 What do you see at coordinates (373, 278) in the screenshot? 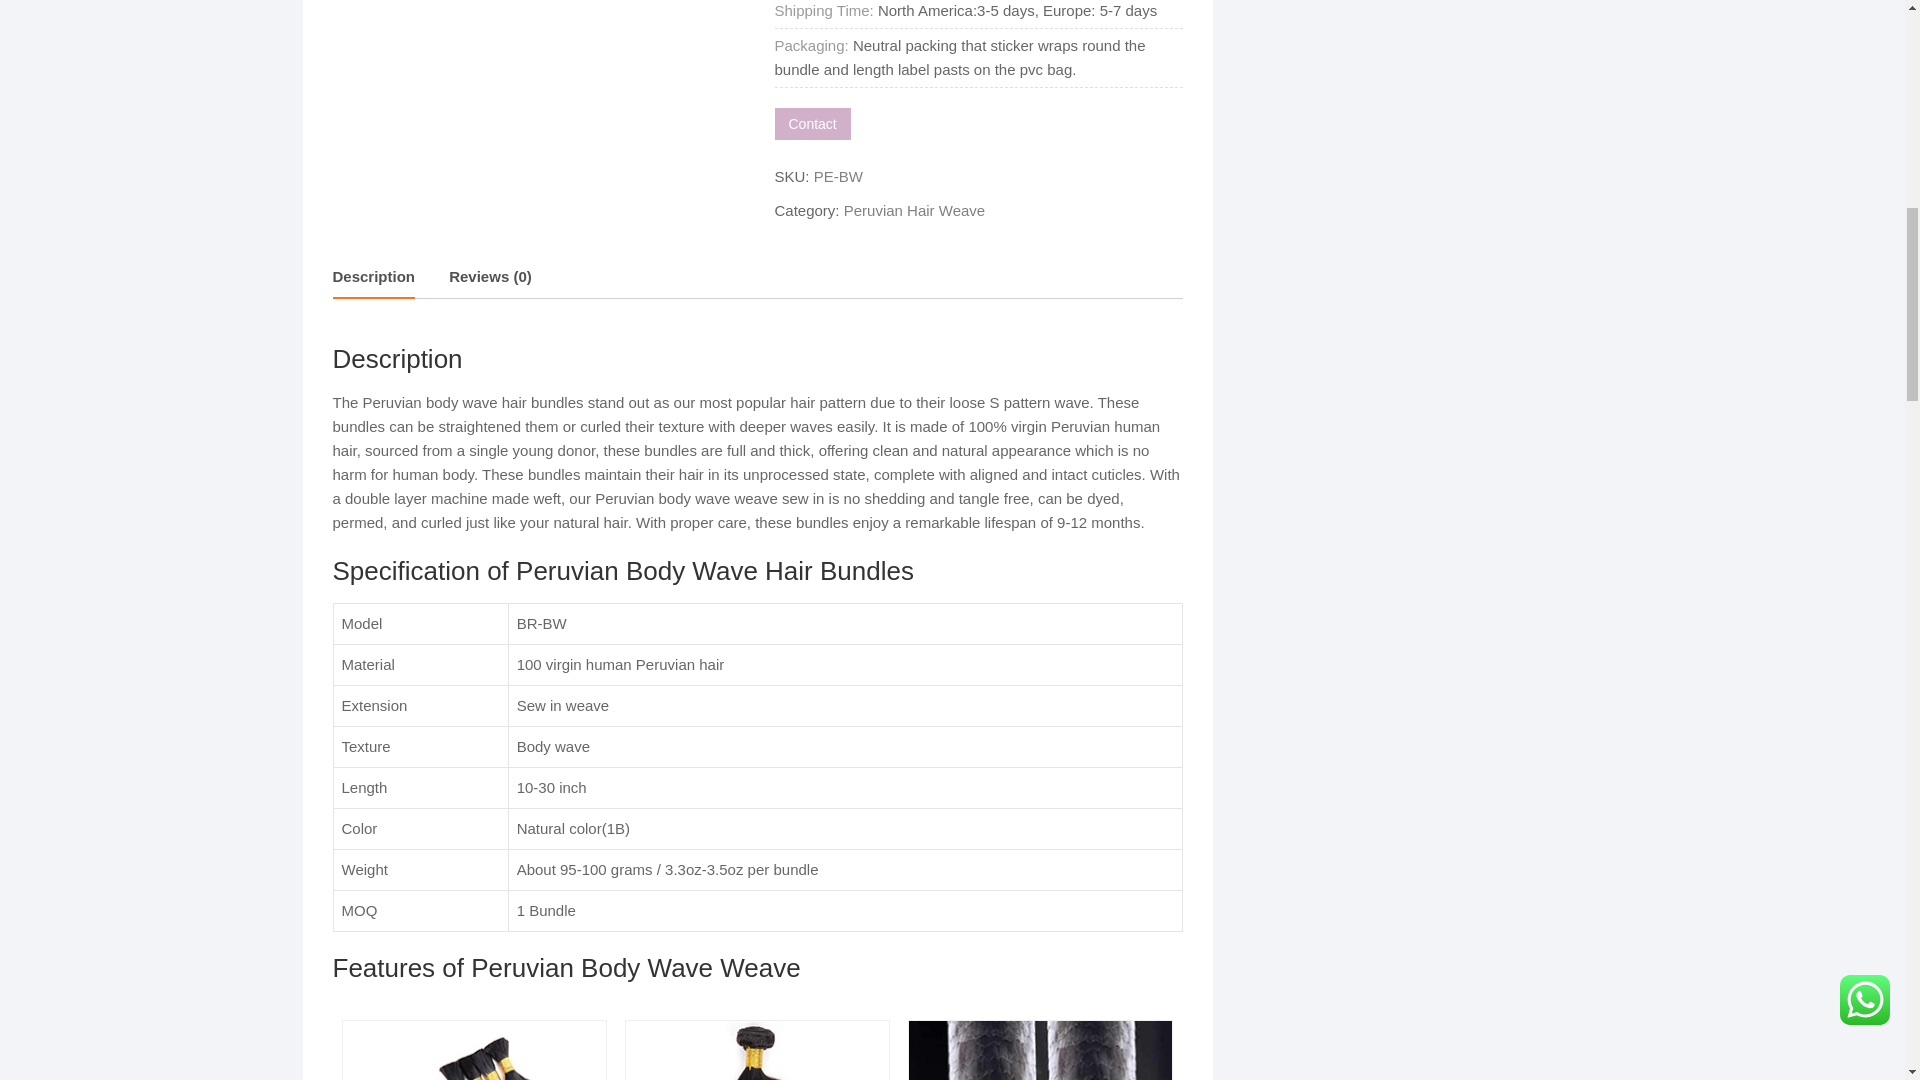
I see `Description` at bounding box center [373, 278].